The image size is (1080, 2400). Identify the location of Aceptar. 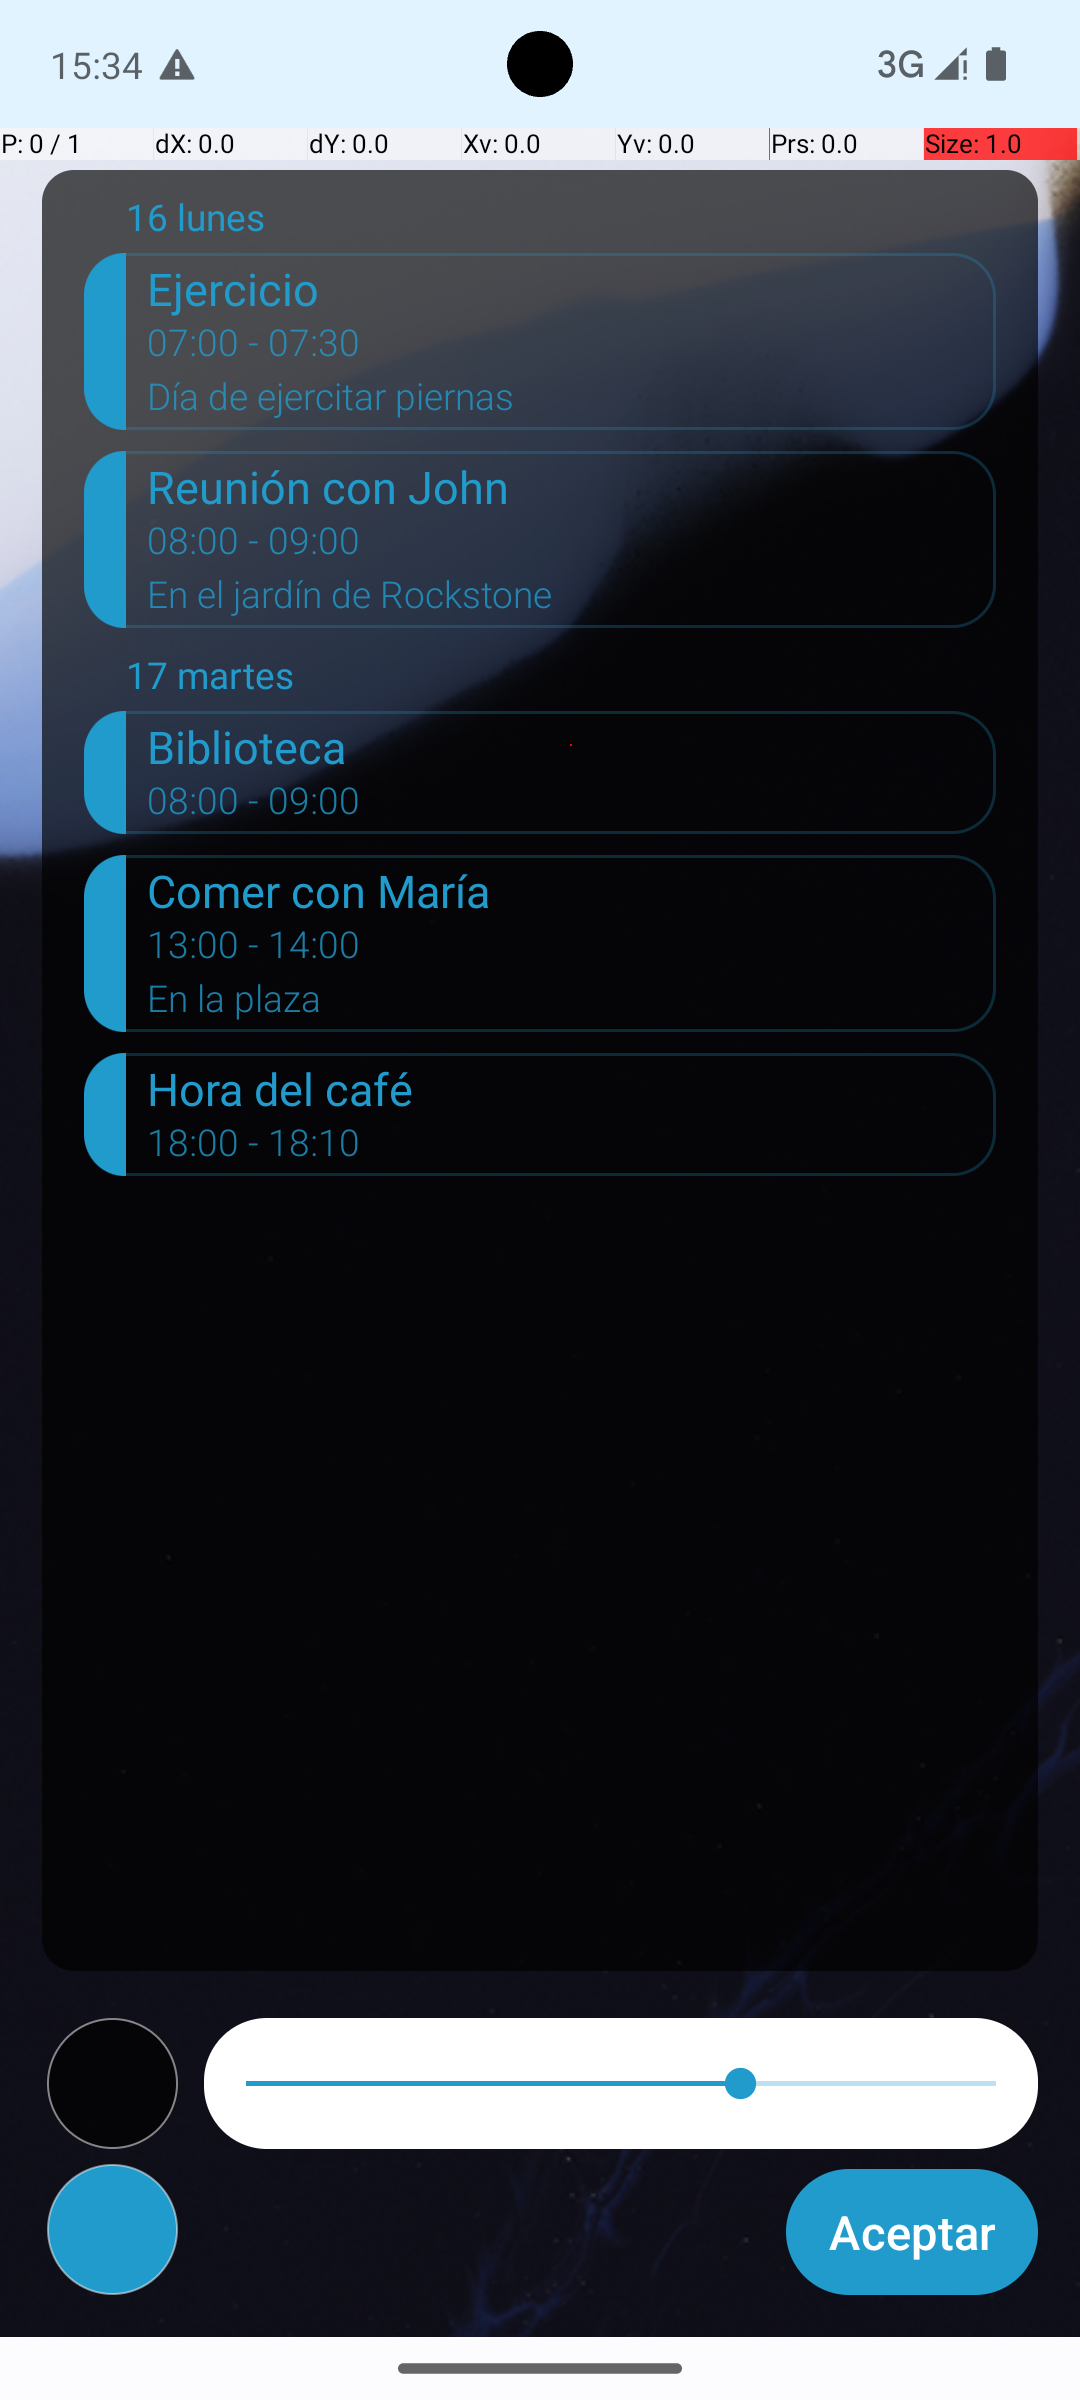
(912, 2232).